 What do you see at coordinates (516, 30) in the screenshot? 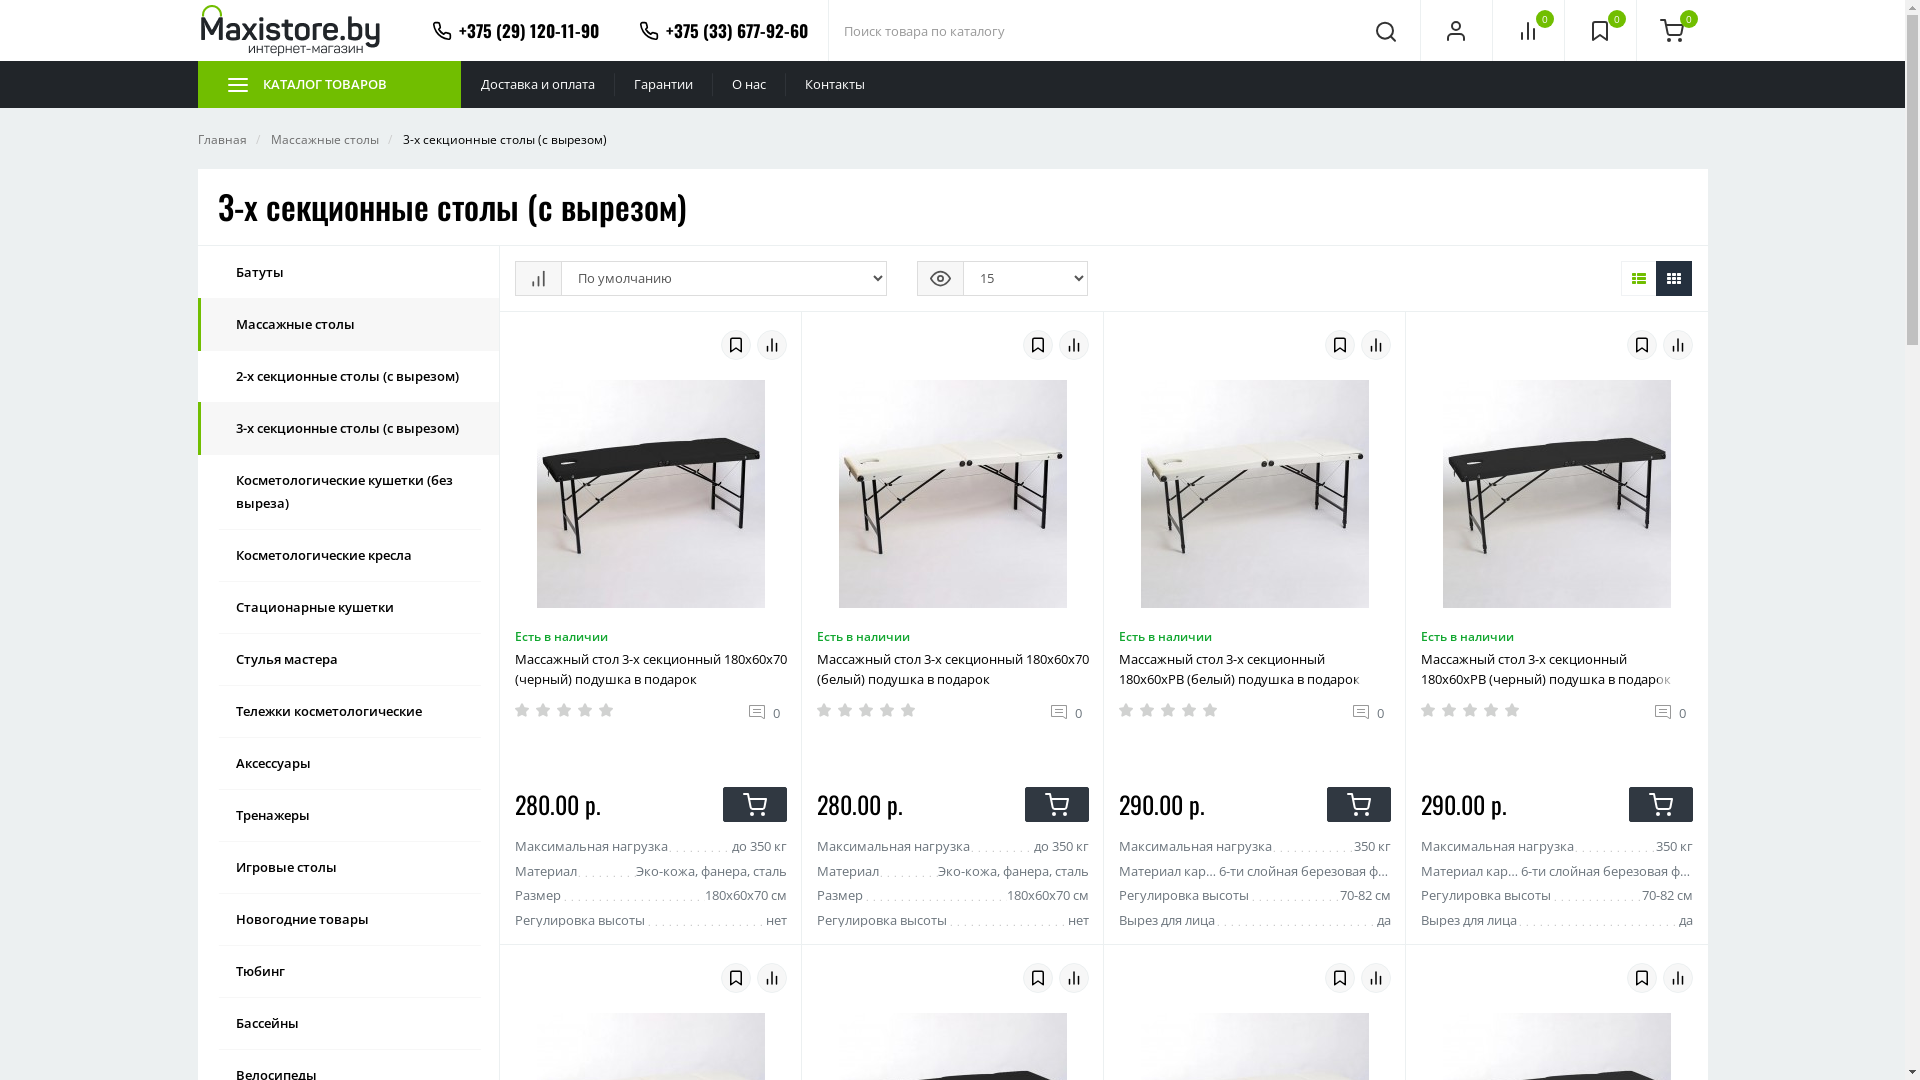
I see `+375 (29) 120-11-90` at bounding box center [516, 30].